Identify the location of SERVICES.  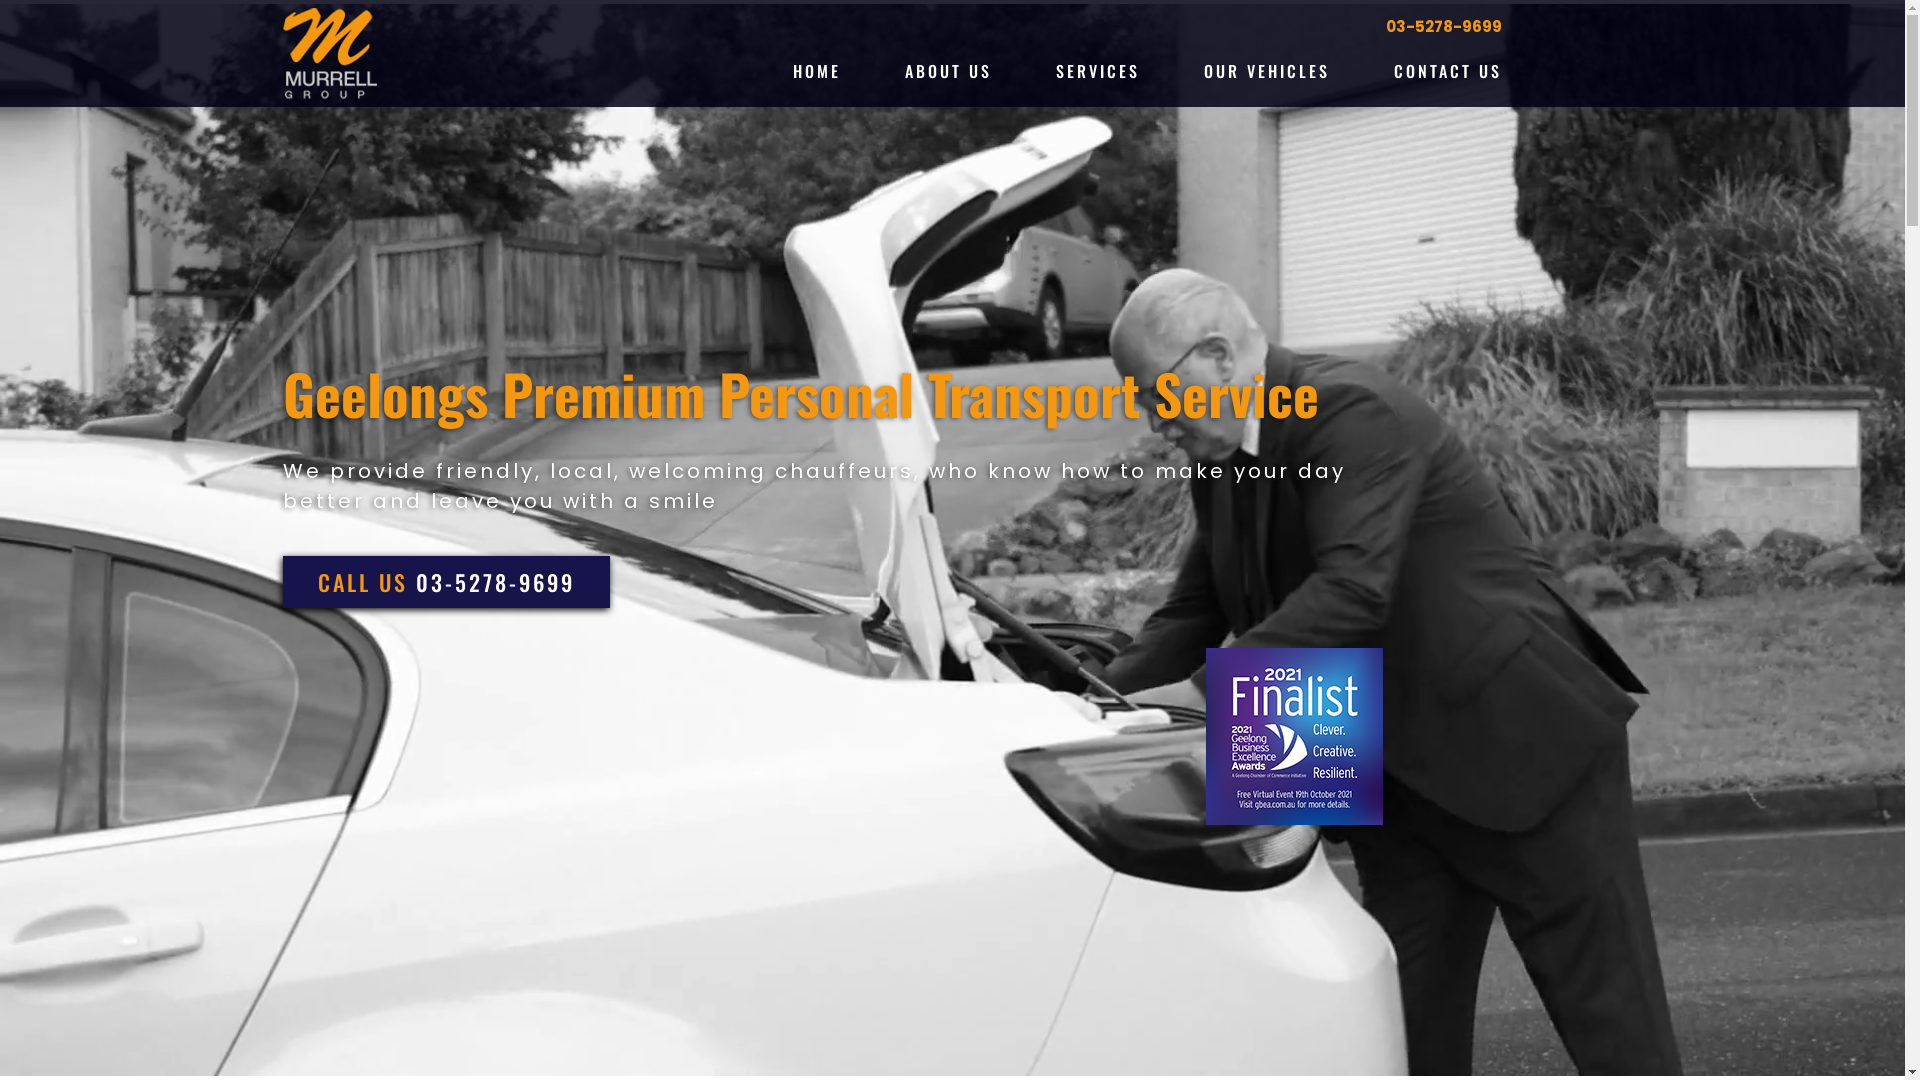
(1098, 71).